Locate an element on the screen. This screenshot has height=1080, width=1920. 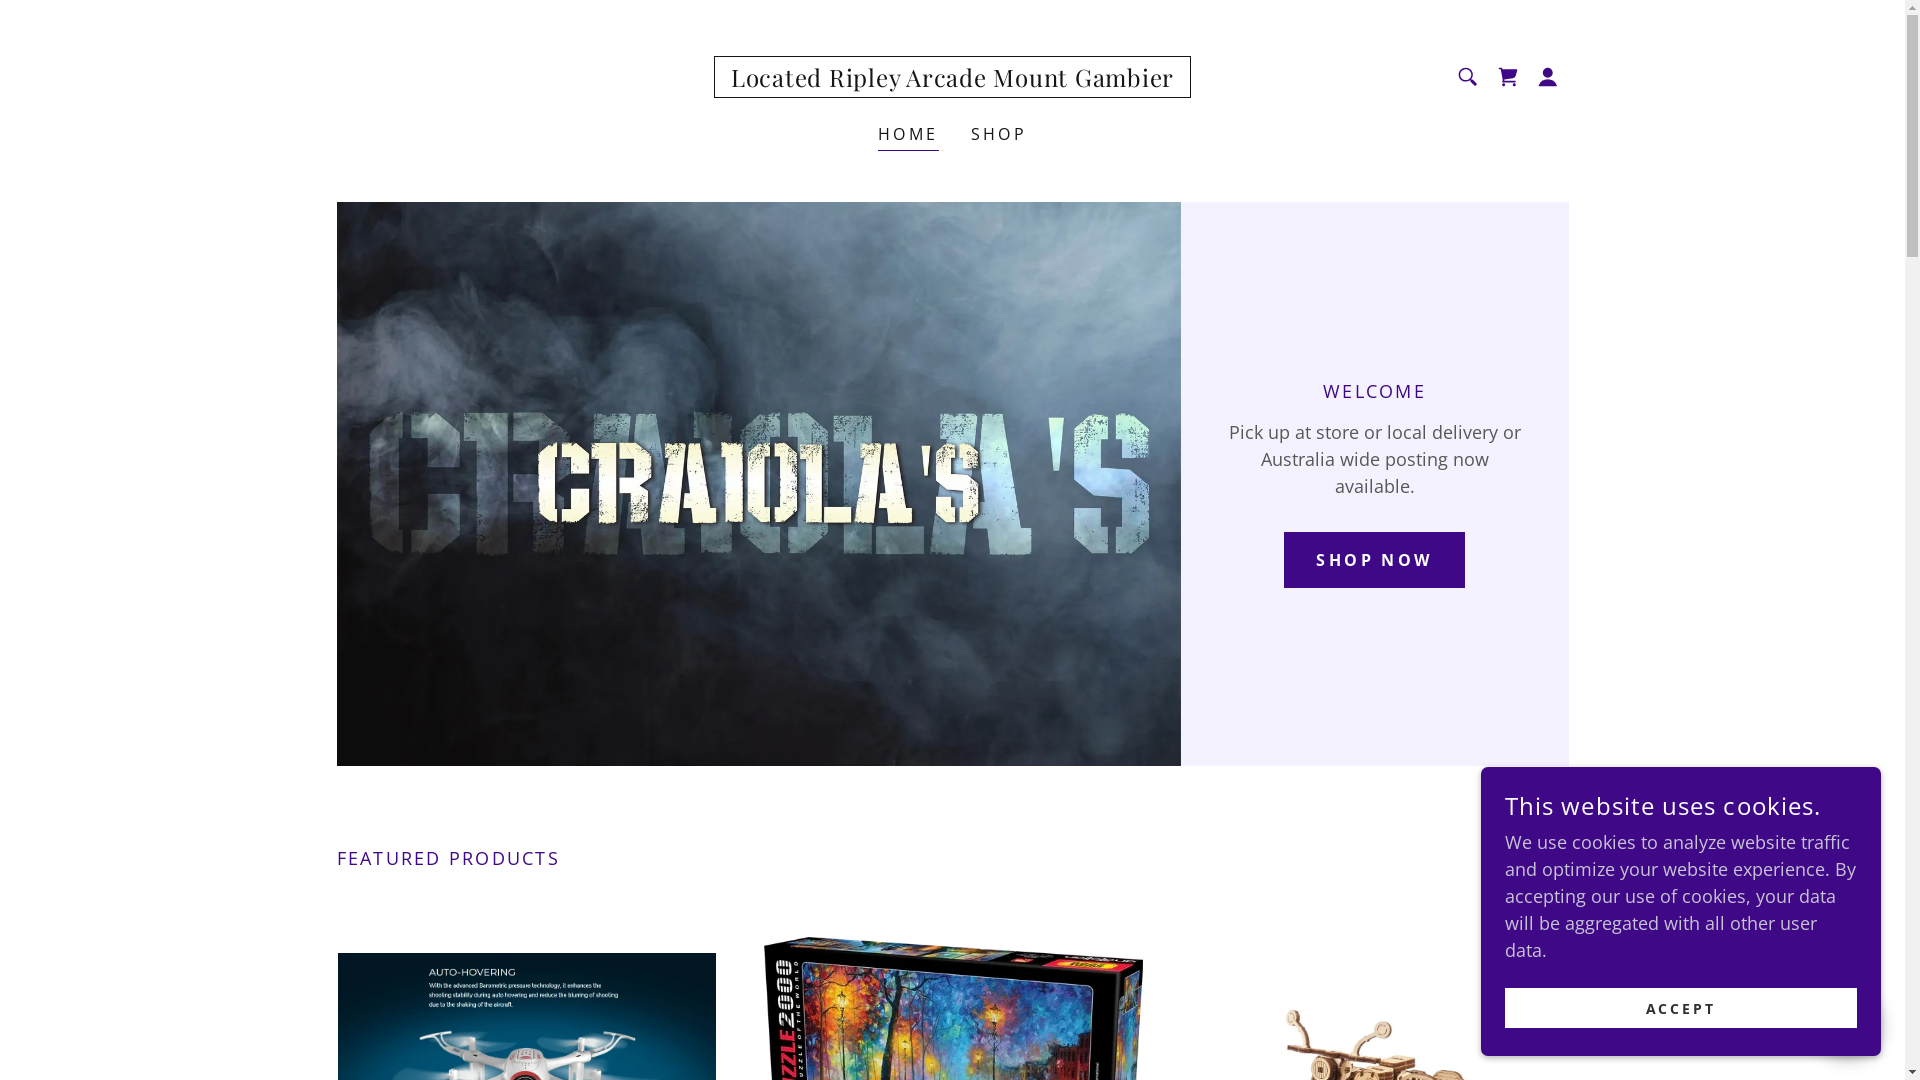
Located Ripley Arcade Mount Gambier is located at coordinates (952, 80).